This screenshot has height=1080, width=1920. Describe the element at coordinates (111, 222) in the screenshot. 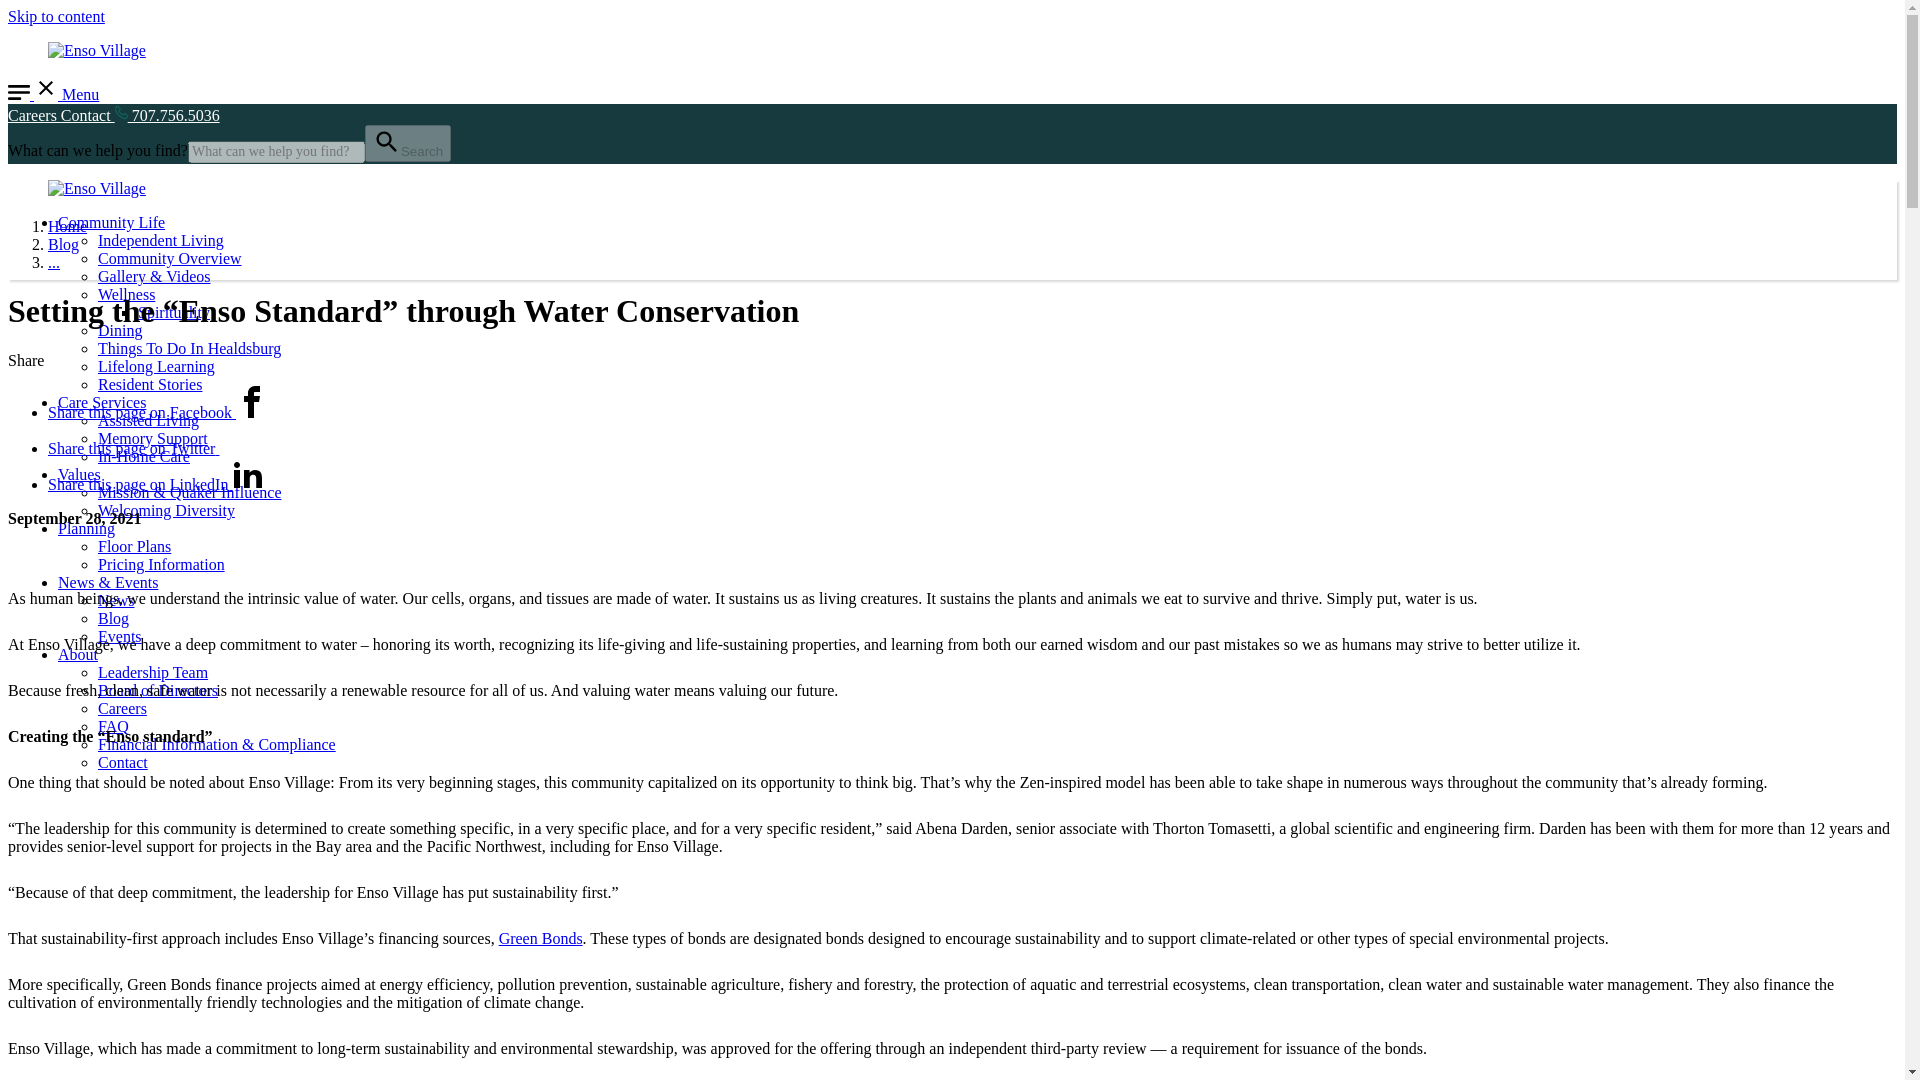

I see `Community Life` at that location.